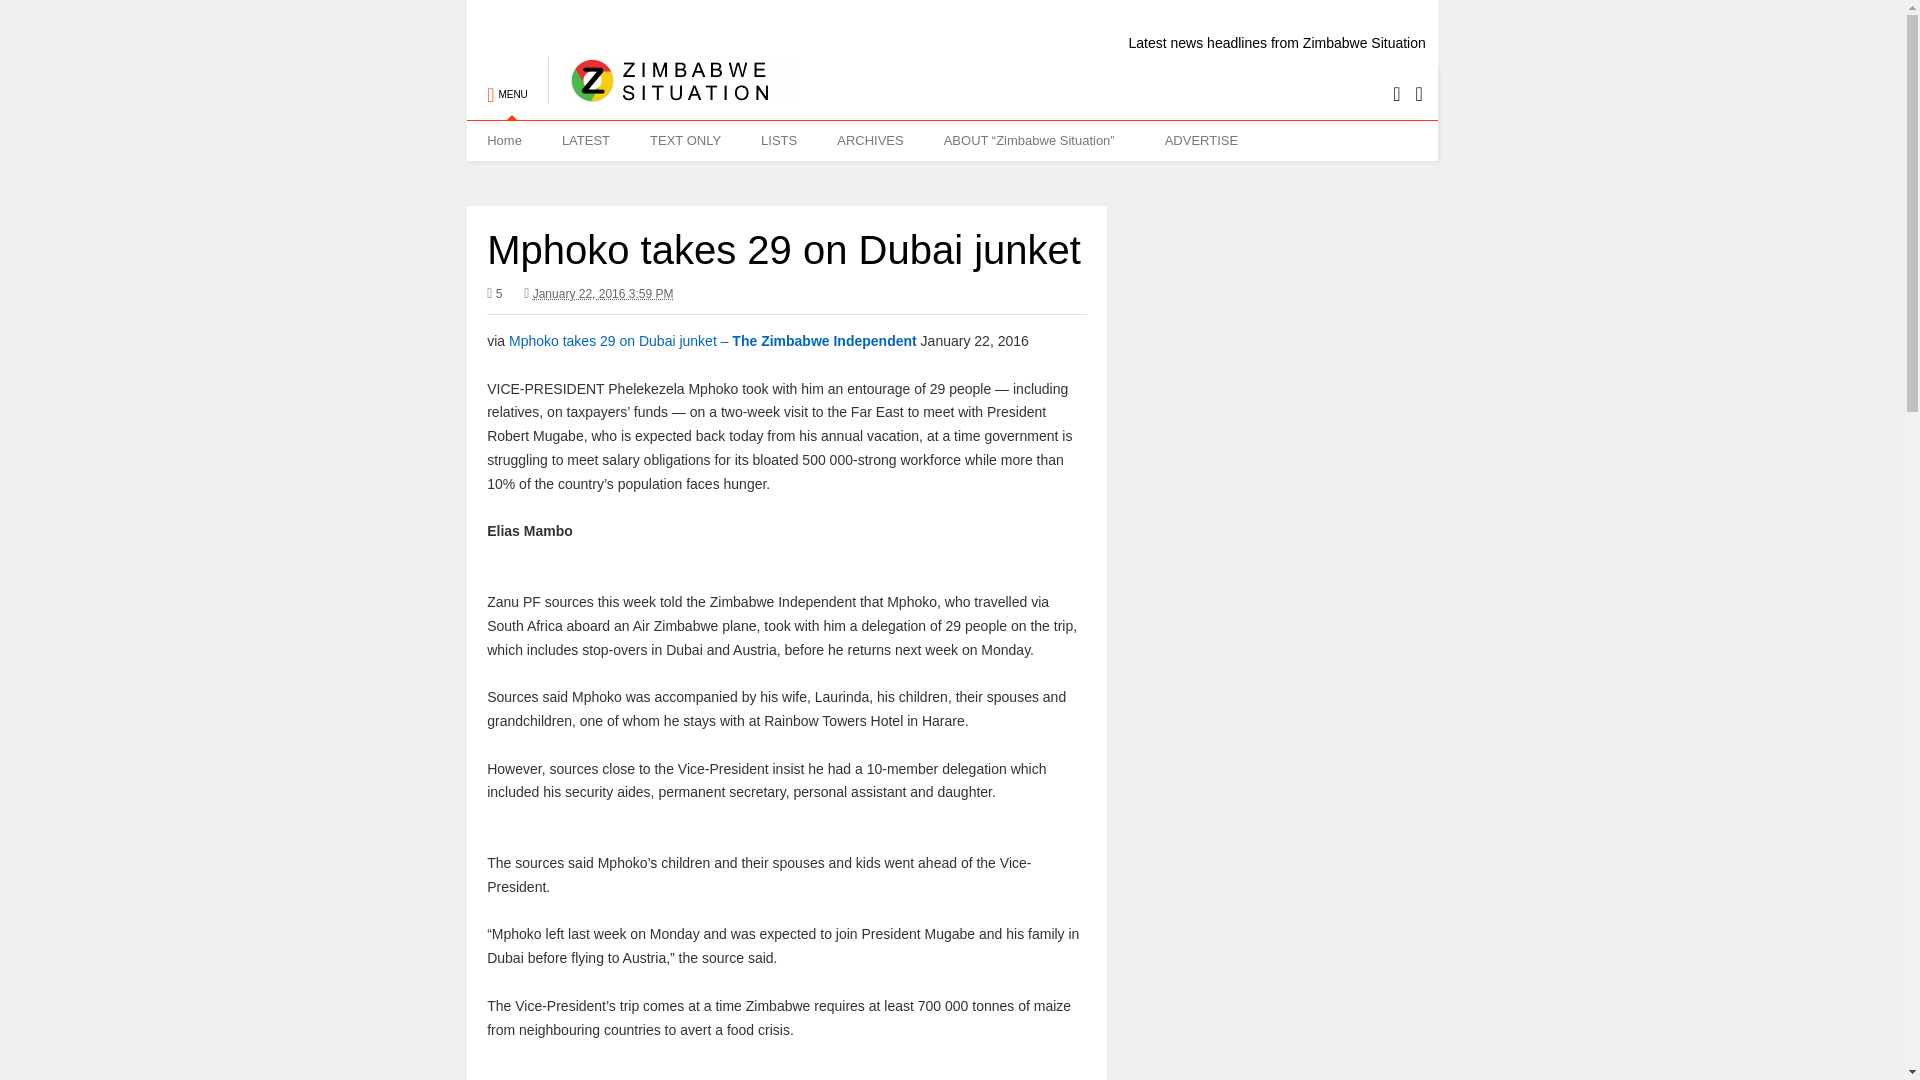 The image size is (1920, 1080). What do you see at coordinates (870, 140) in the screenshot?
I see `ARCHIVES` at bounding box center [870, 140].